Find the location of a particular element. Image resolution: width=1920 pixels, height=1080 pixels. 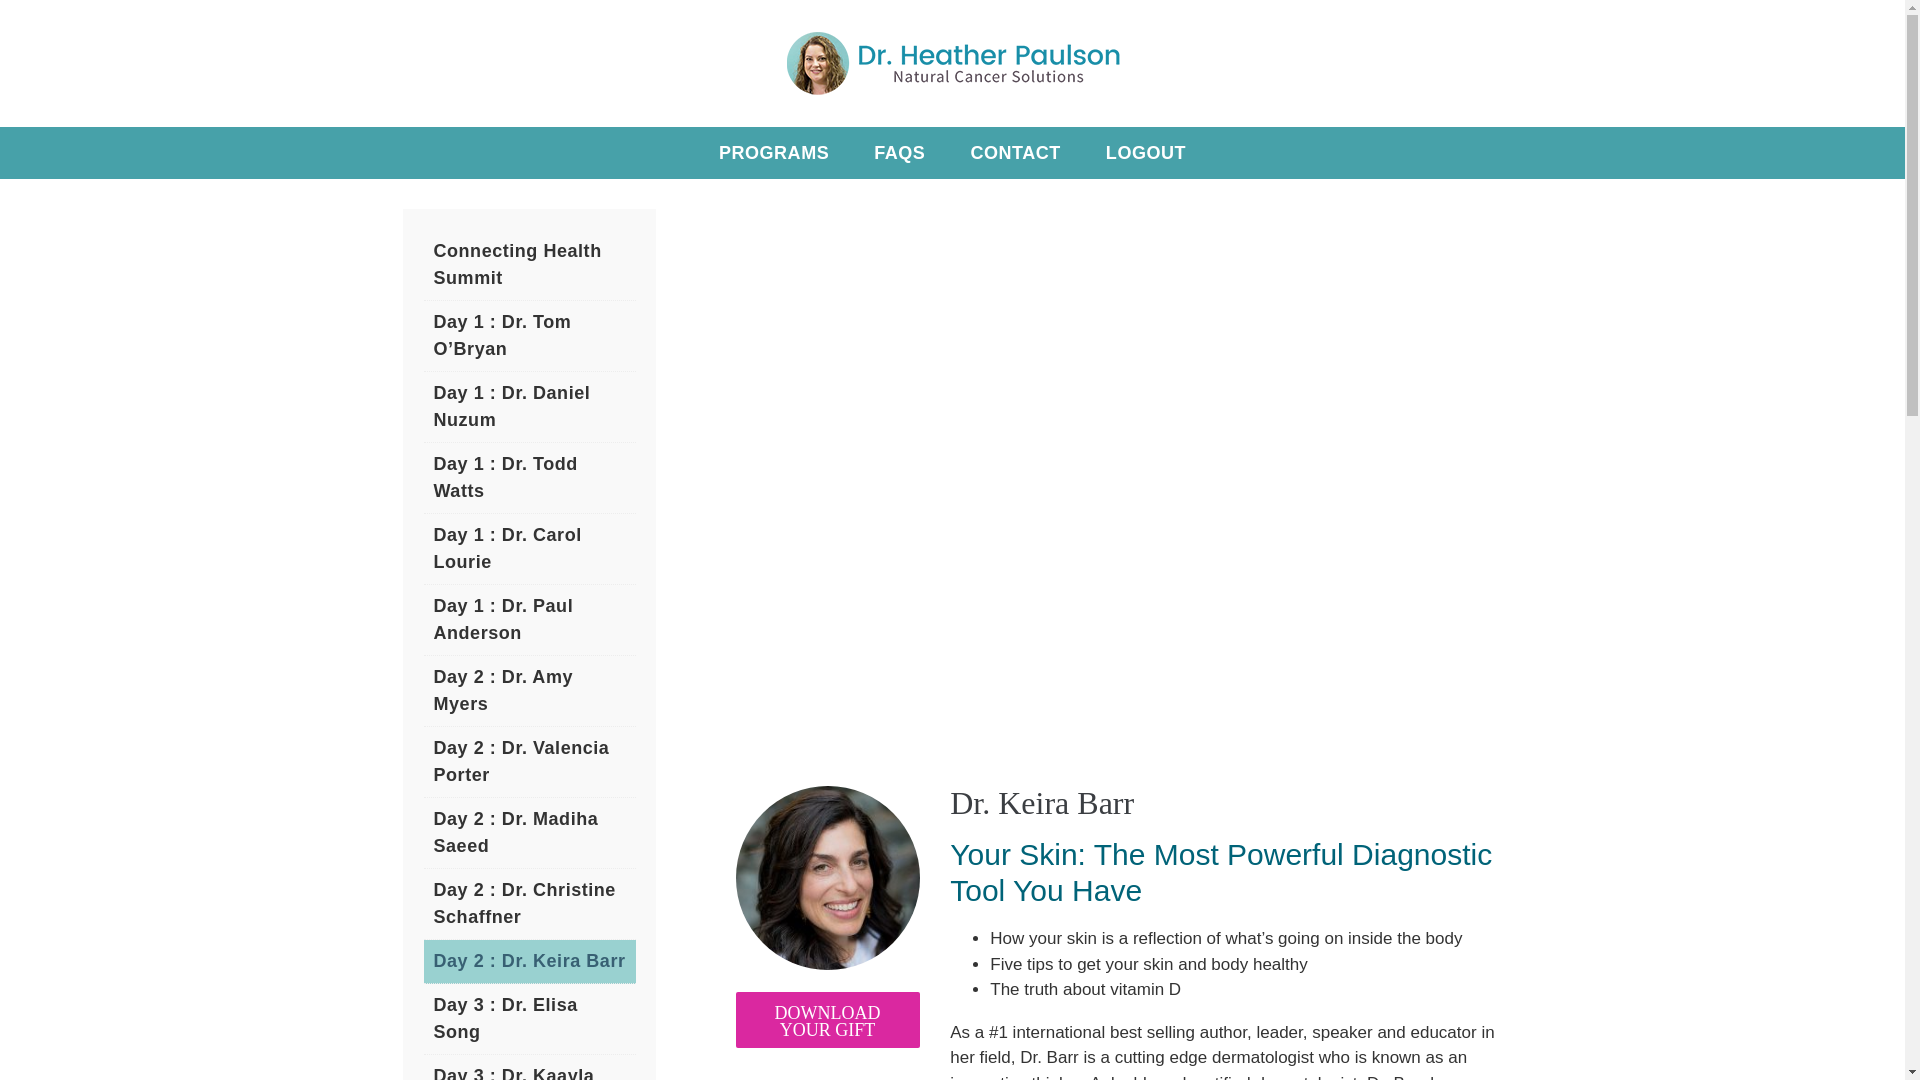

Day 2 : Dr. Keira Barr is located at coordinates (530, 961).